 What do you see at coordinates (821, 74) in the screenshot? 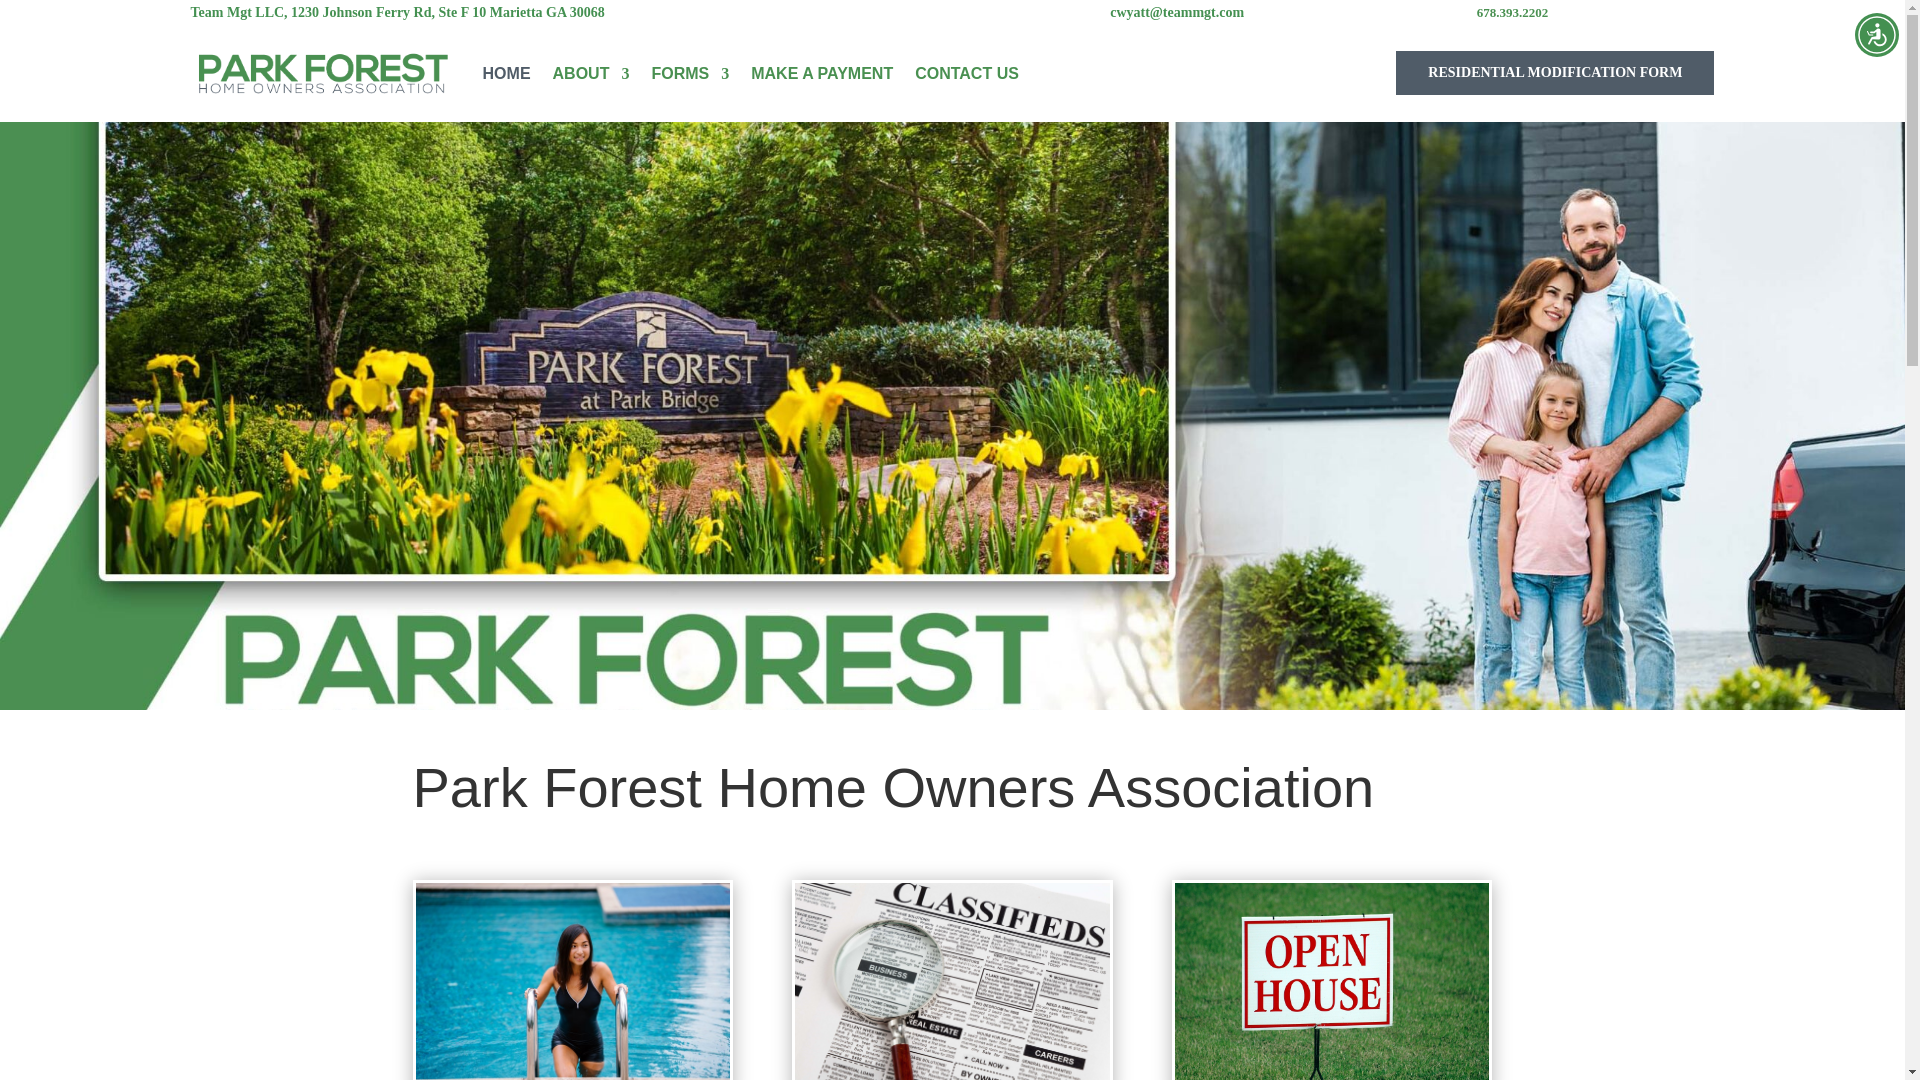
I see `MAKE A PAYMENT` at bounding box center [821, 74].